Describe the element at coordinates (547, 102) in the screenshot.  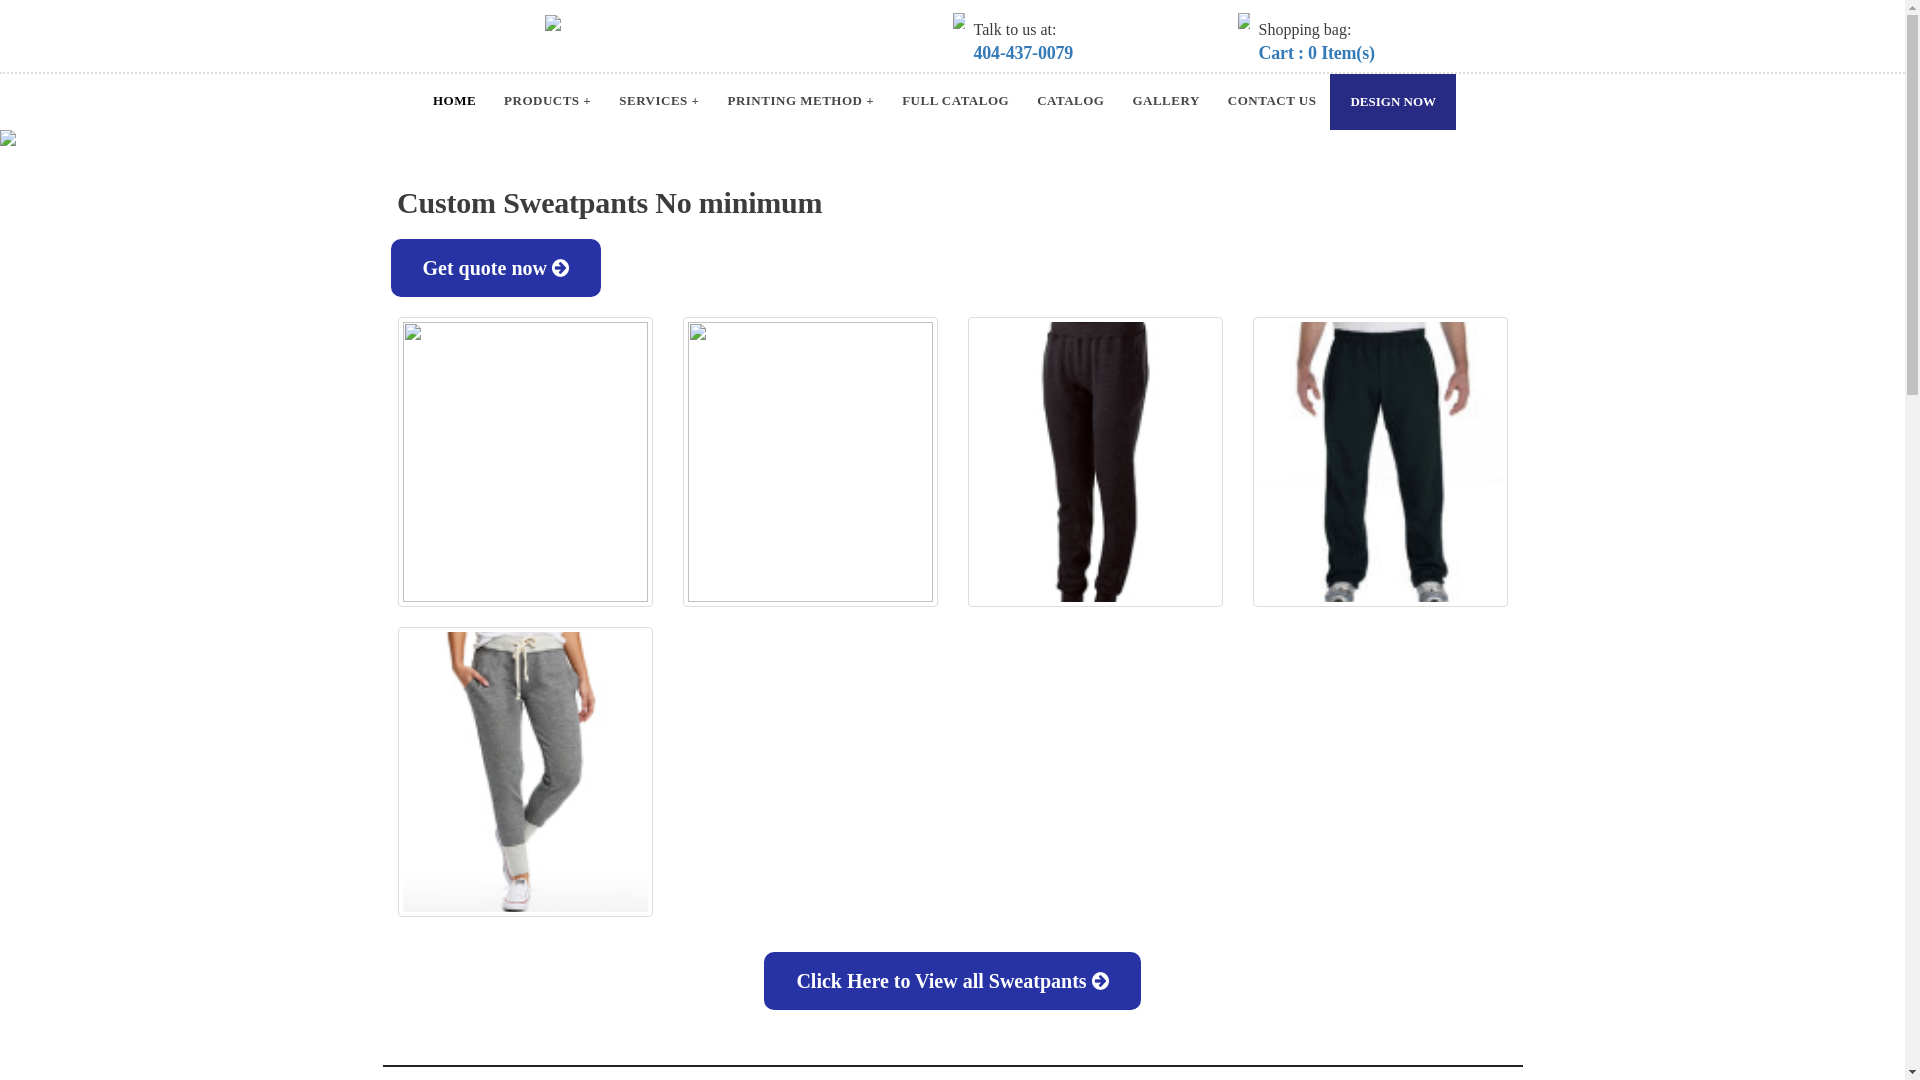
I see `PRODUCTS +` at that location.